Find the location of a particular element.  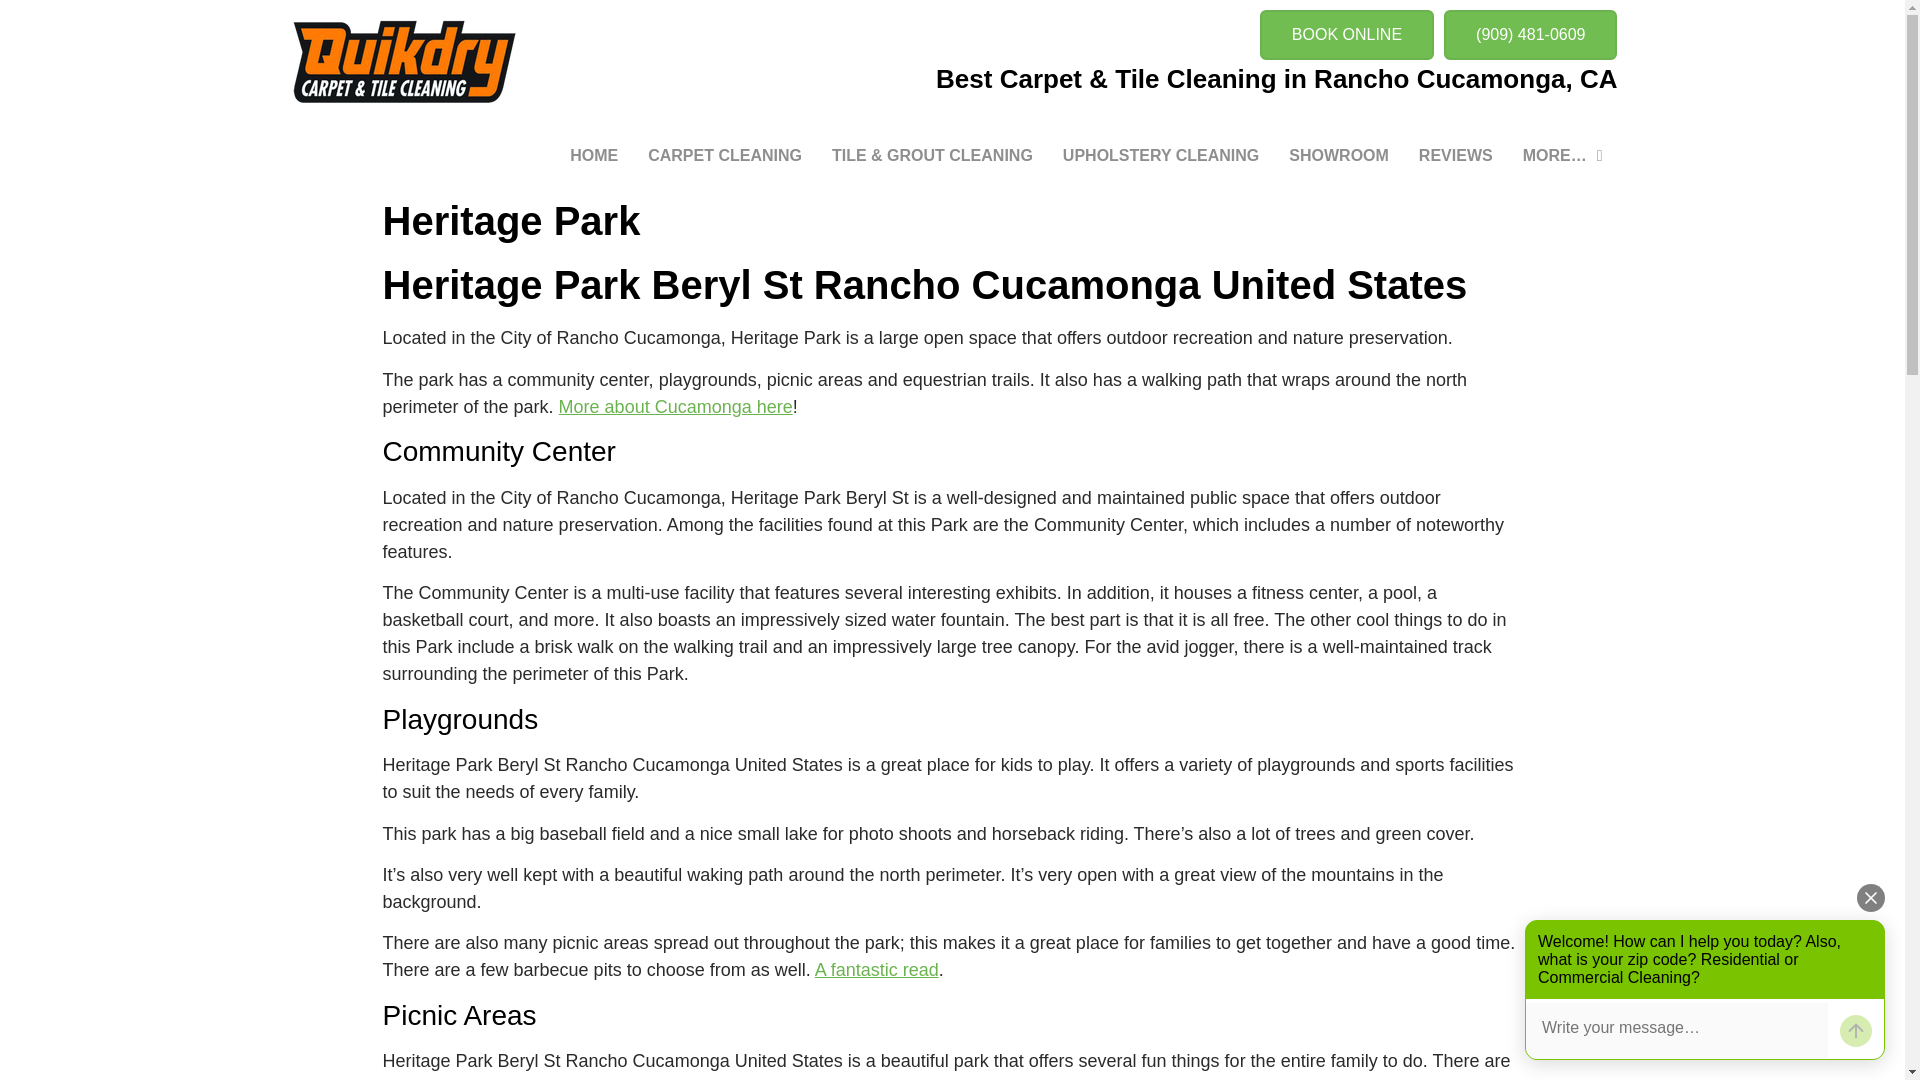

REVIEWS is located at coordinates (1455, 156).